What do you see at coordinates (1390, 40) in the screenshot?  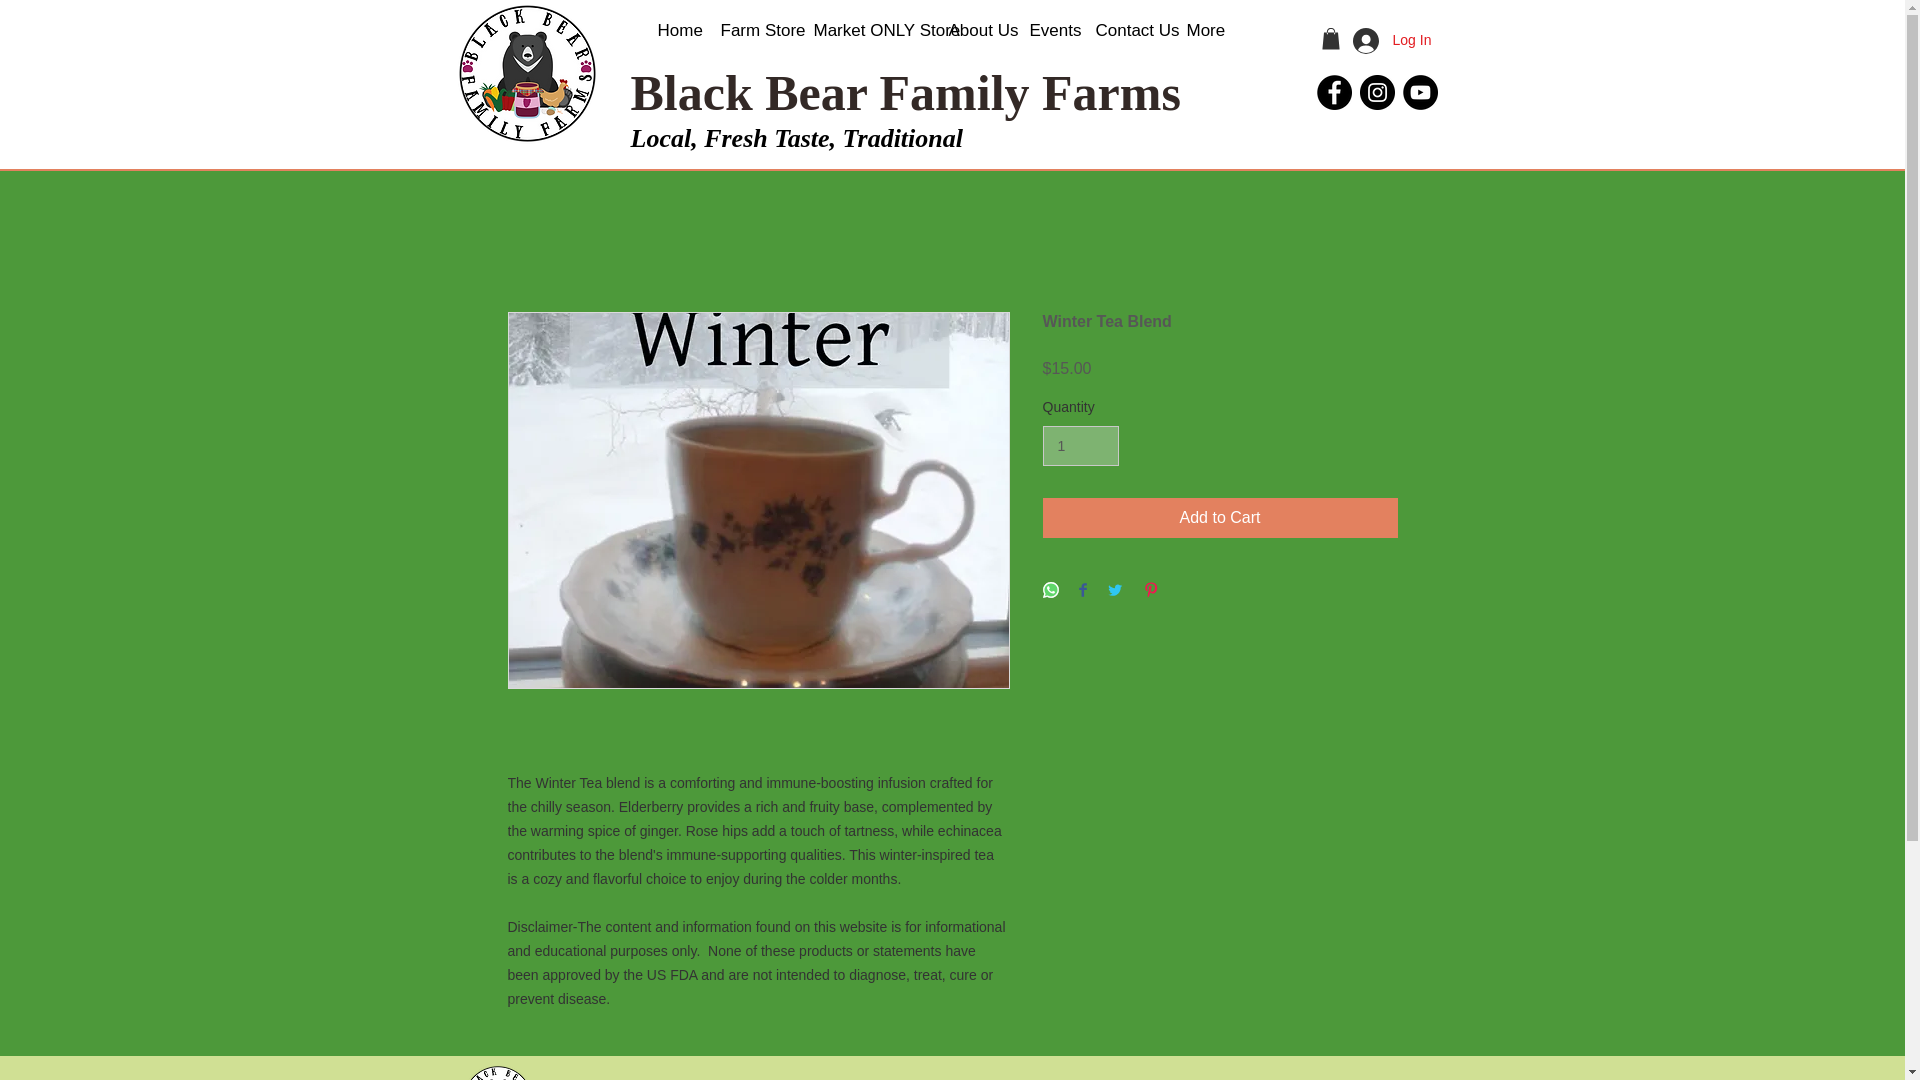 I see `Log In` at bounding box center [1390, 40].